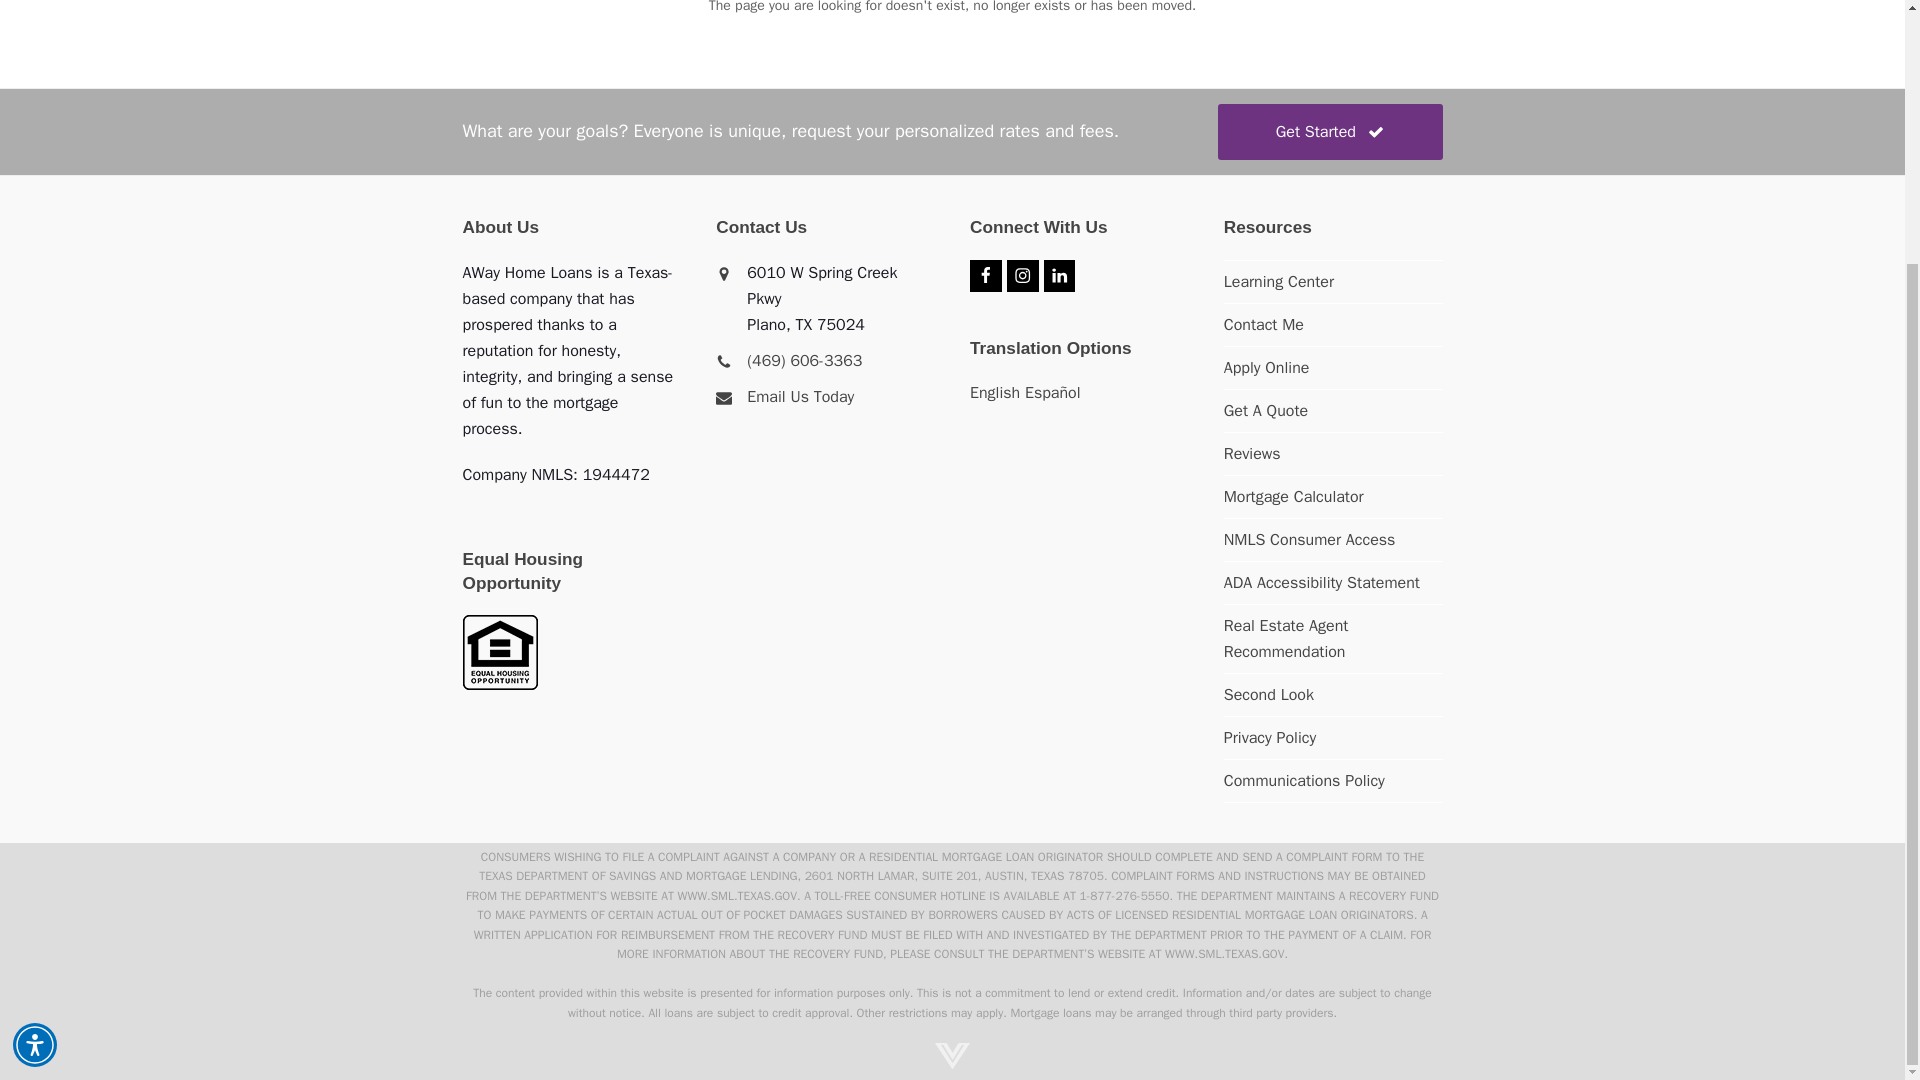  What do you see at coordinates (1224, 954) in the screenshot?
I see `WWW.SML.TEXAS.GOV` at bounding box center [1224, 954].